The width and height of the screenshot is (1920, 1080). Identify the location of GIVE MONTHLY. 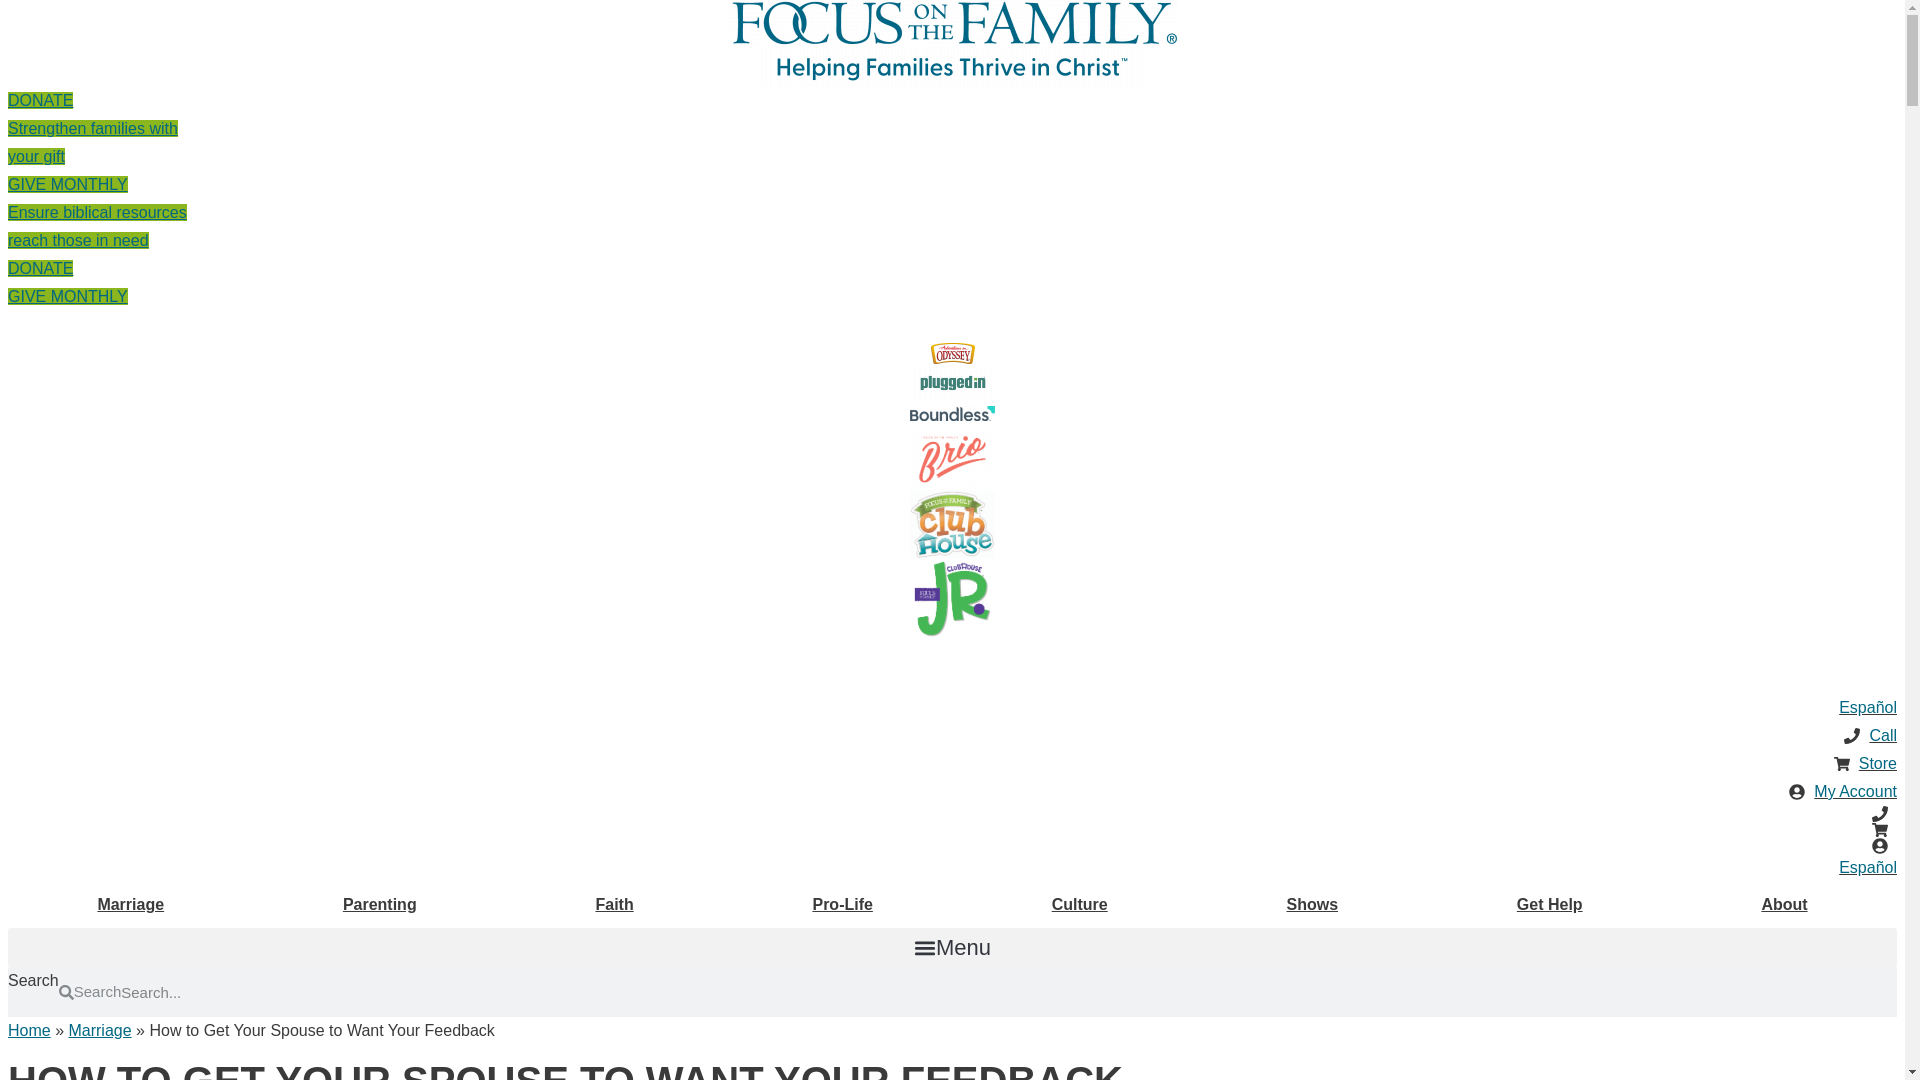
(68, 296).